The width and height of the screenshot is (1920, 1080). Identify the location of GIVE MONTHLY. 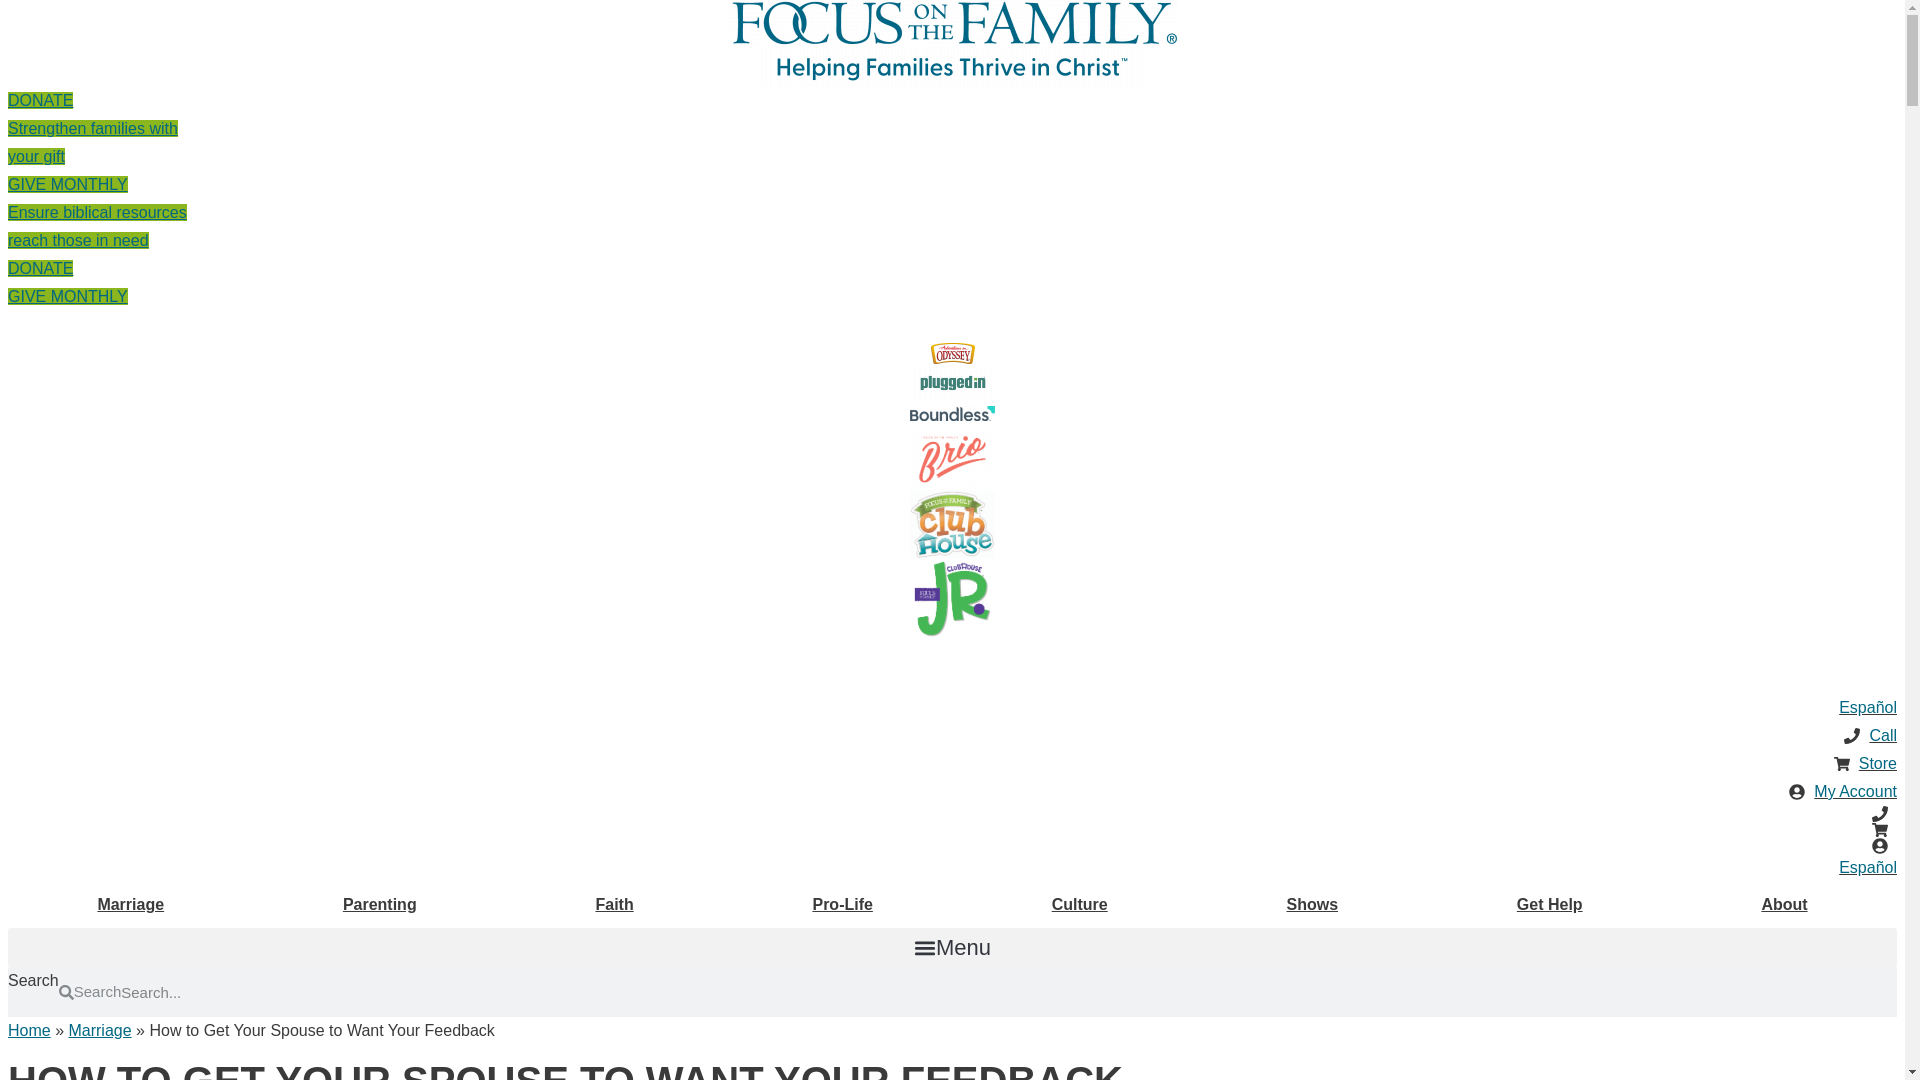
(68, 296).